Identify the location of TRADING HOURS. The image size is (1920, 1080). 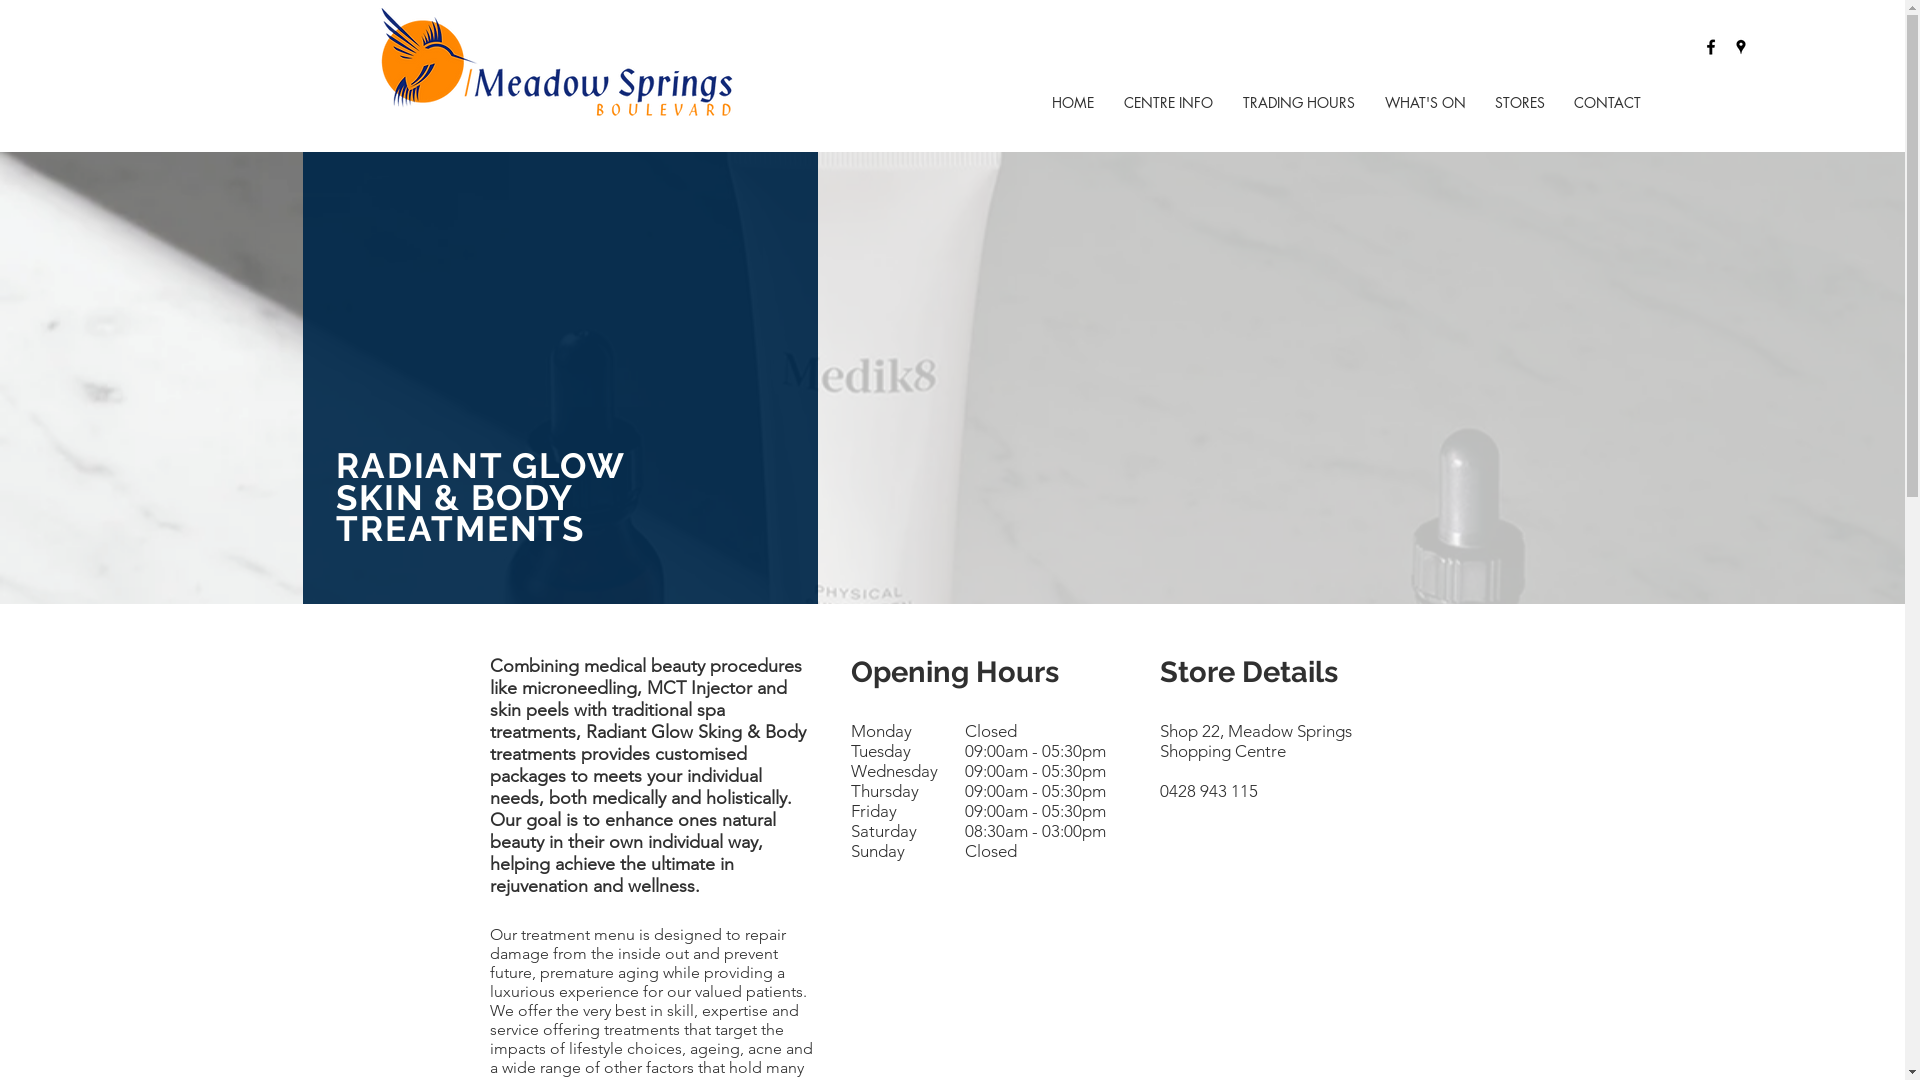
(1299, 102).